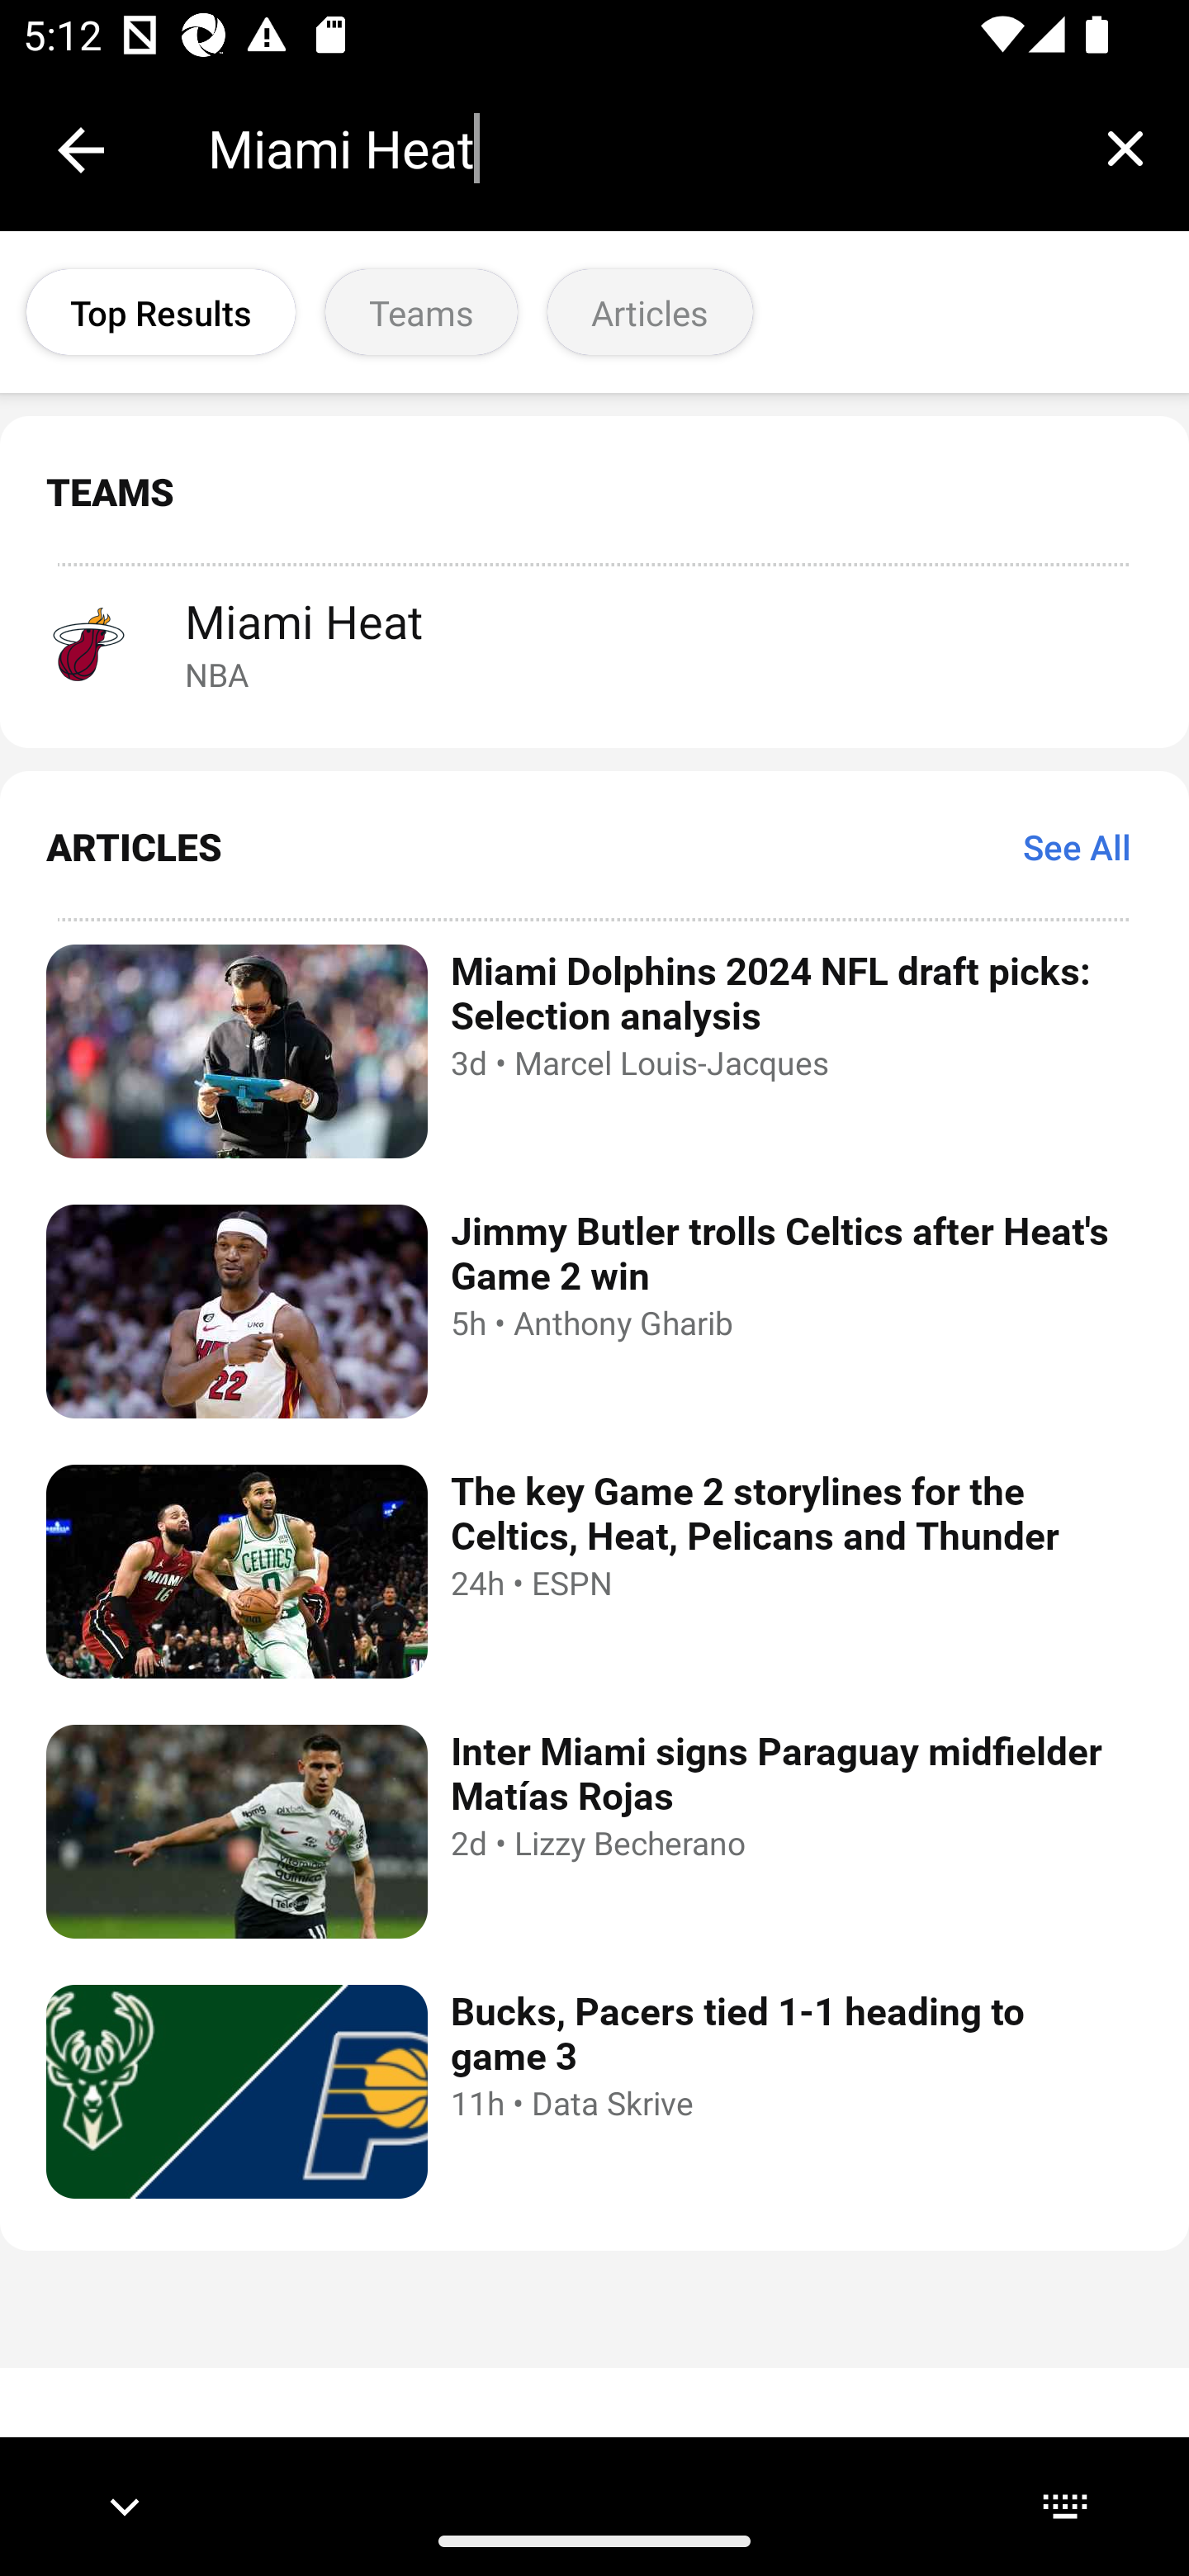 This screenshot has height=2576, width=1189. Describe the element at coordinates (634, 149) in the screenshot. I see `Miami Heat` at that location.